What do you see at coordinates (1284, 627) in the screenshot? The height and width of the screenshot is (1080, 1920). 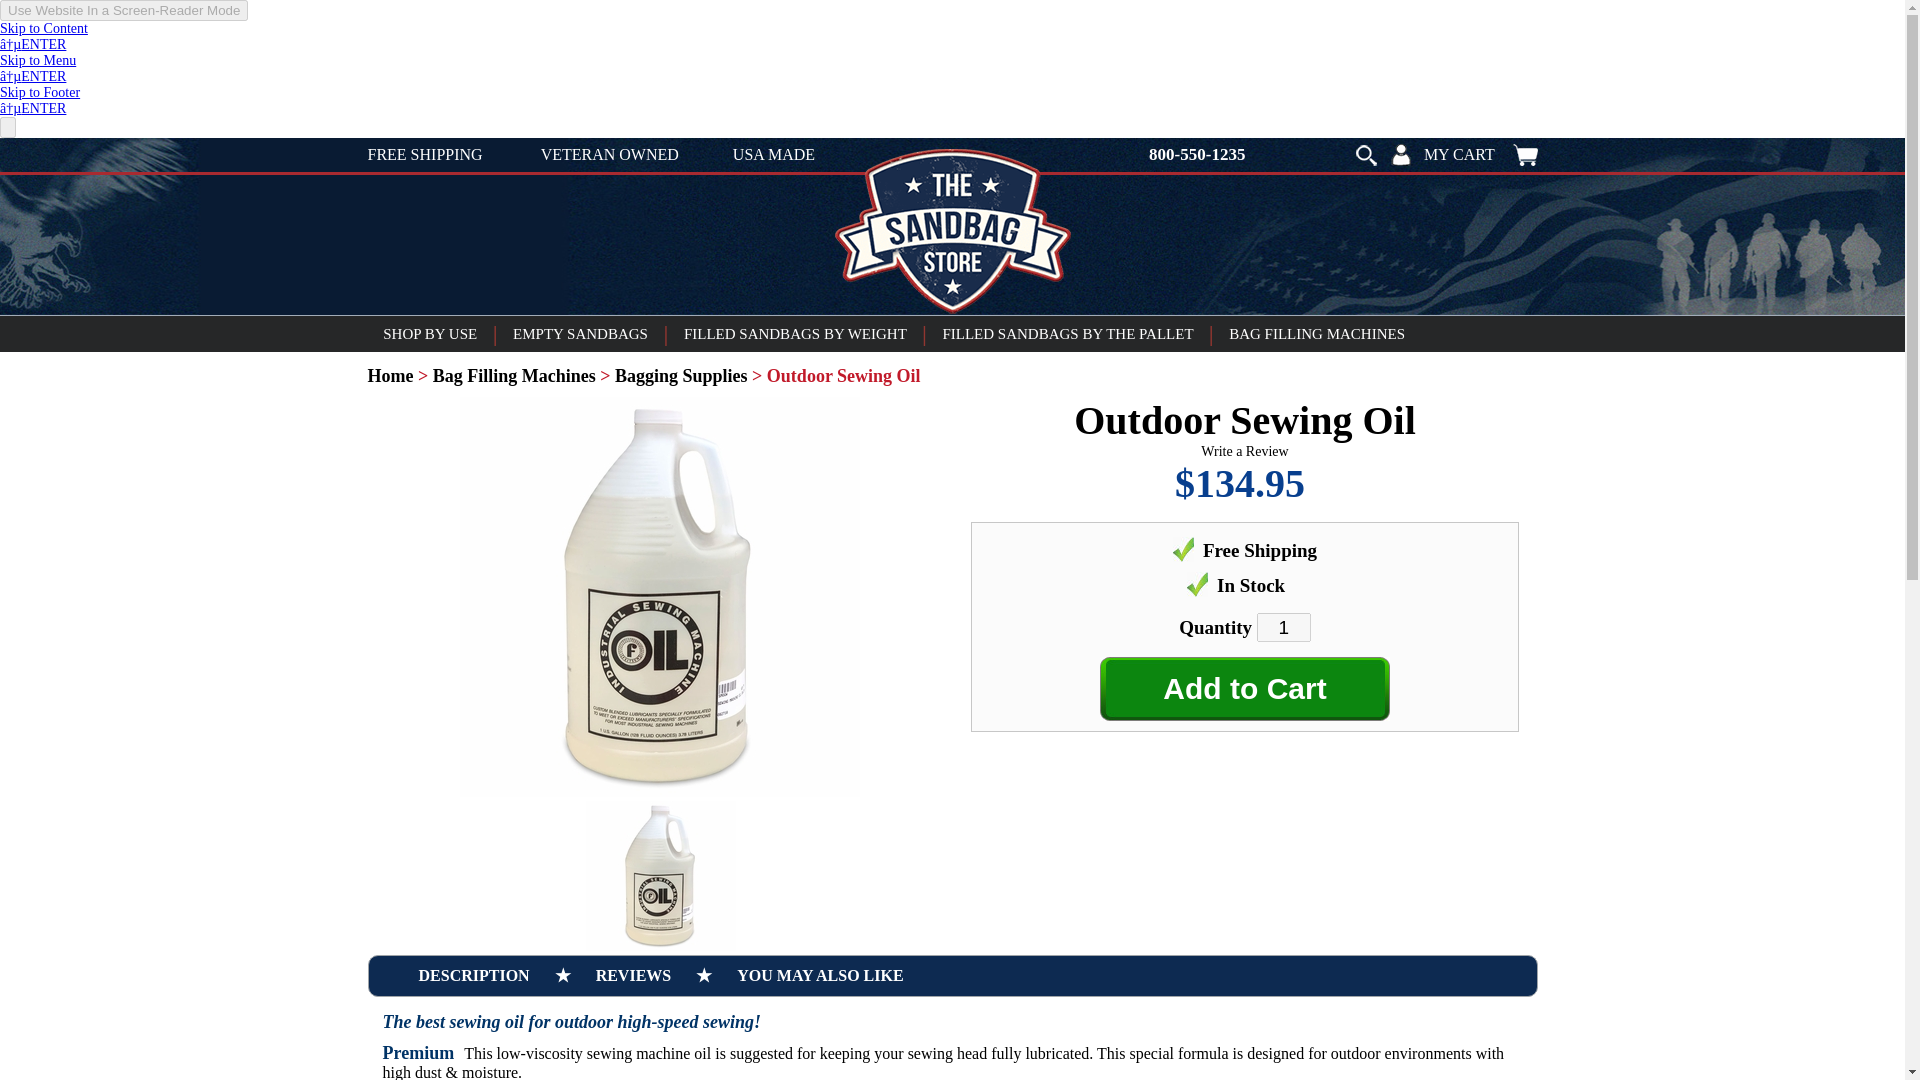 I see `1` at bounding box center [1284, 627].